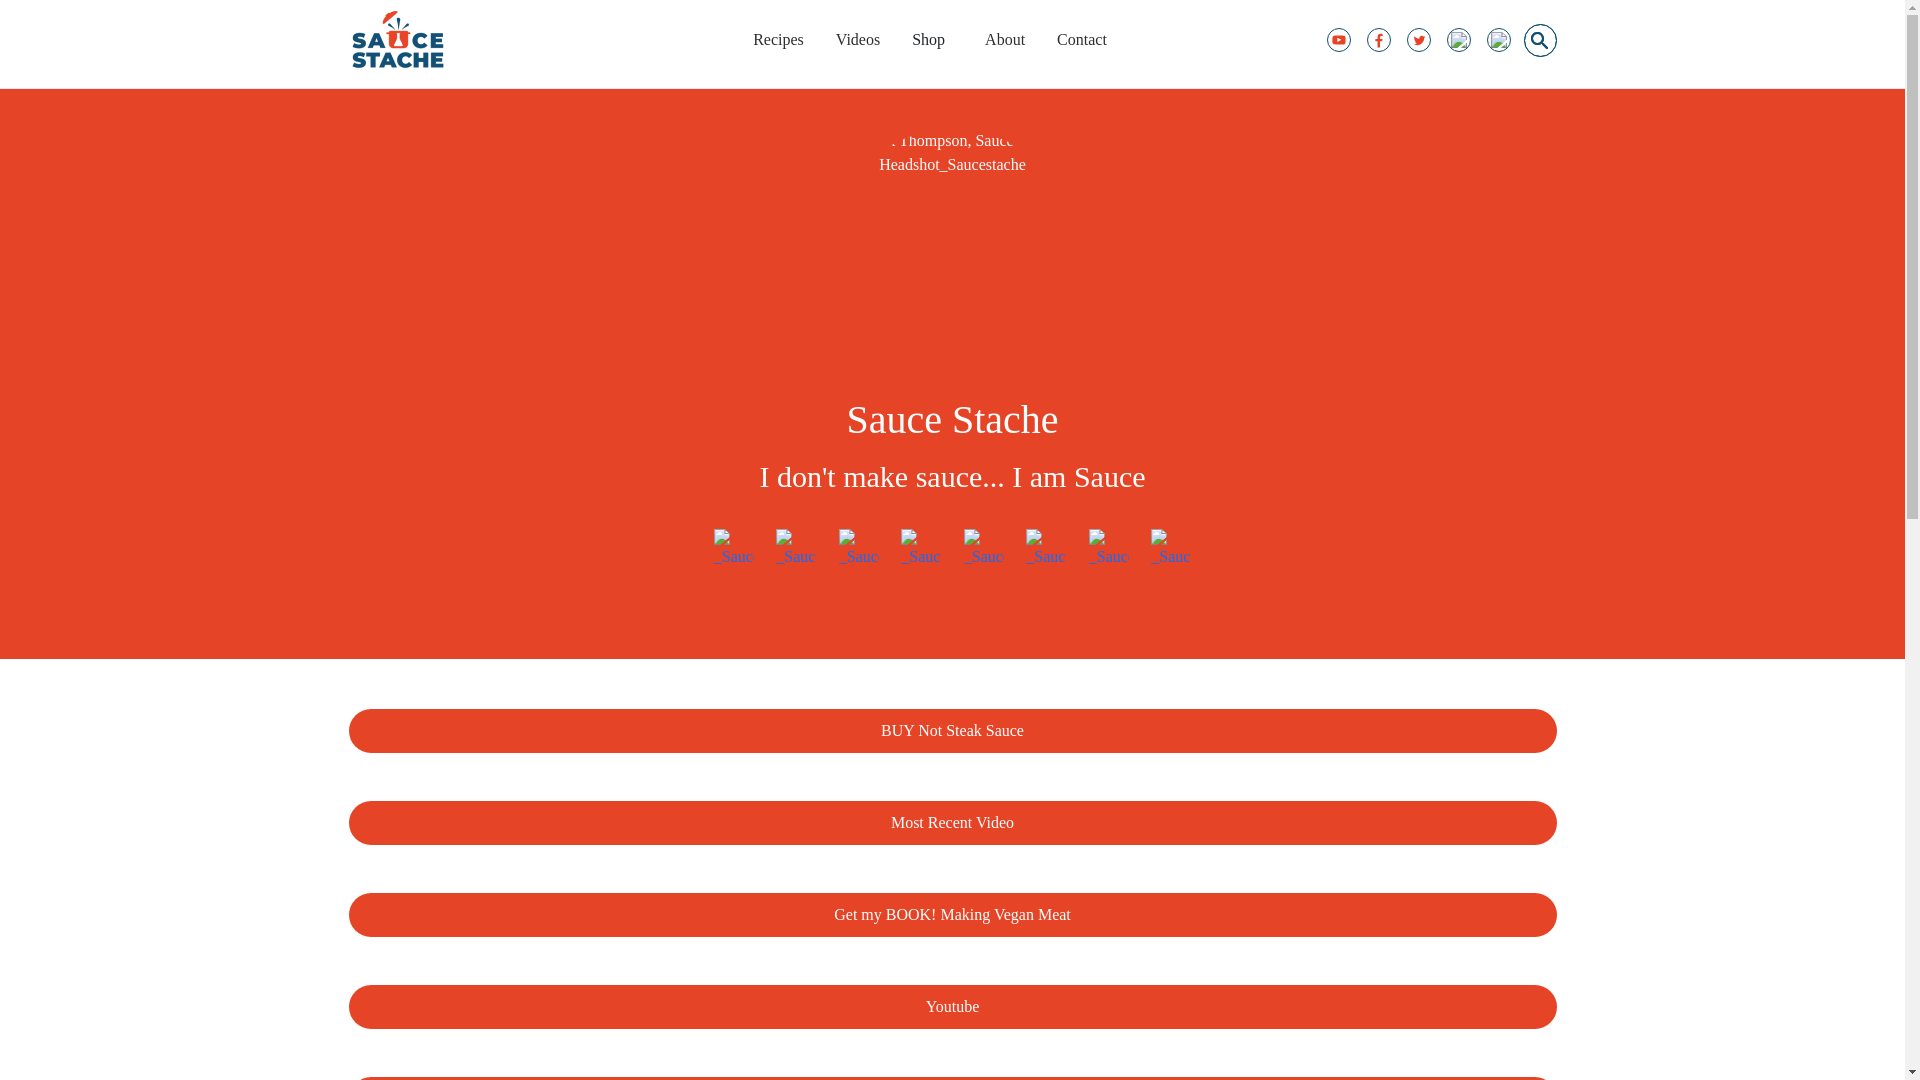 Image resolution: width=1920 pixels, height=1080 pixels. Describe the element at coordinates (734, 547) in the screenshot. I see `youtube` at that location.